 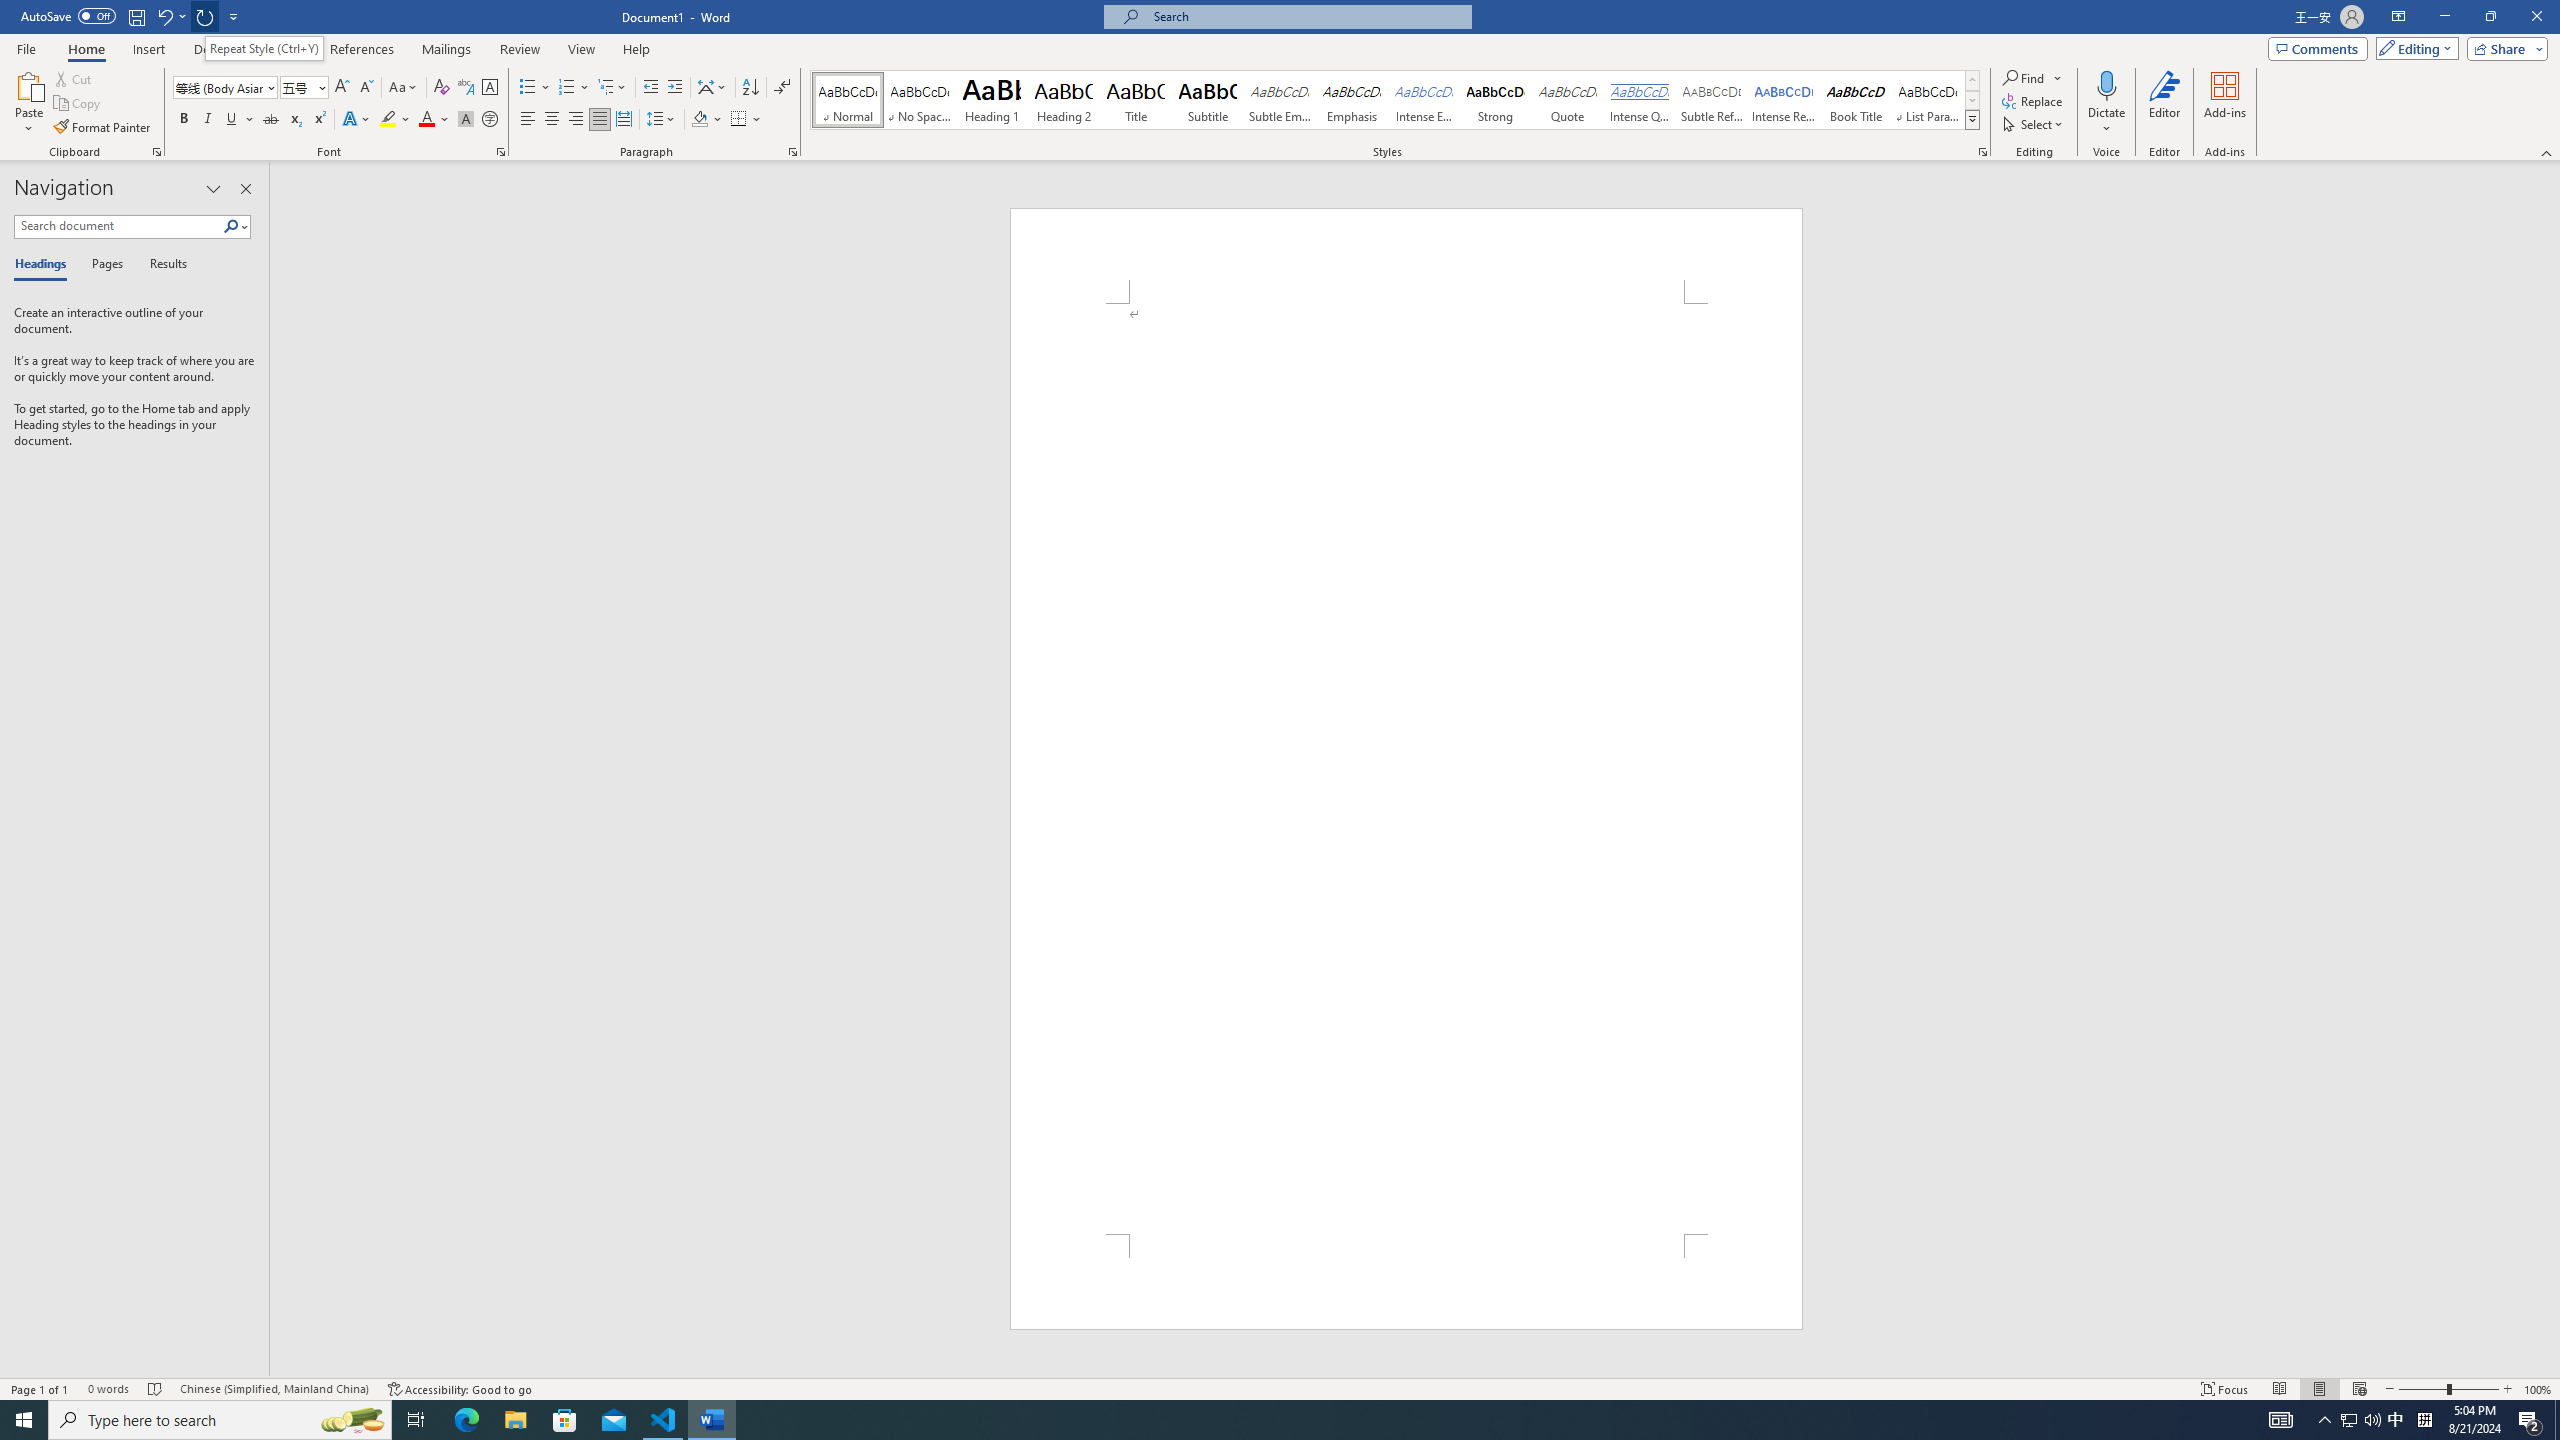 What do you see at coordinates (700, 120) in the screenshot?
I see `Shading RGB(0, 0, 0)` at bounding box center [700, 120].